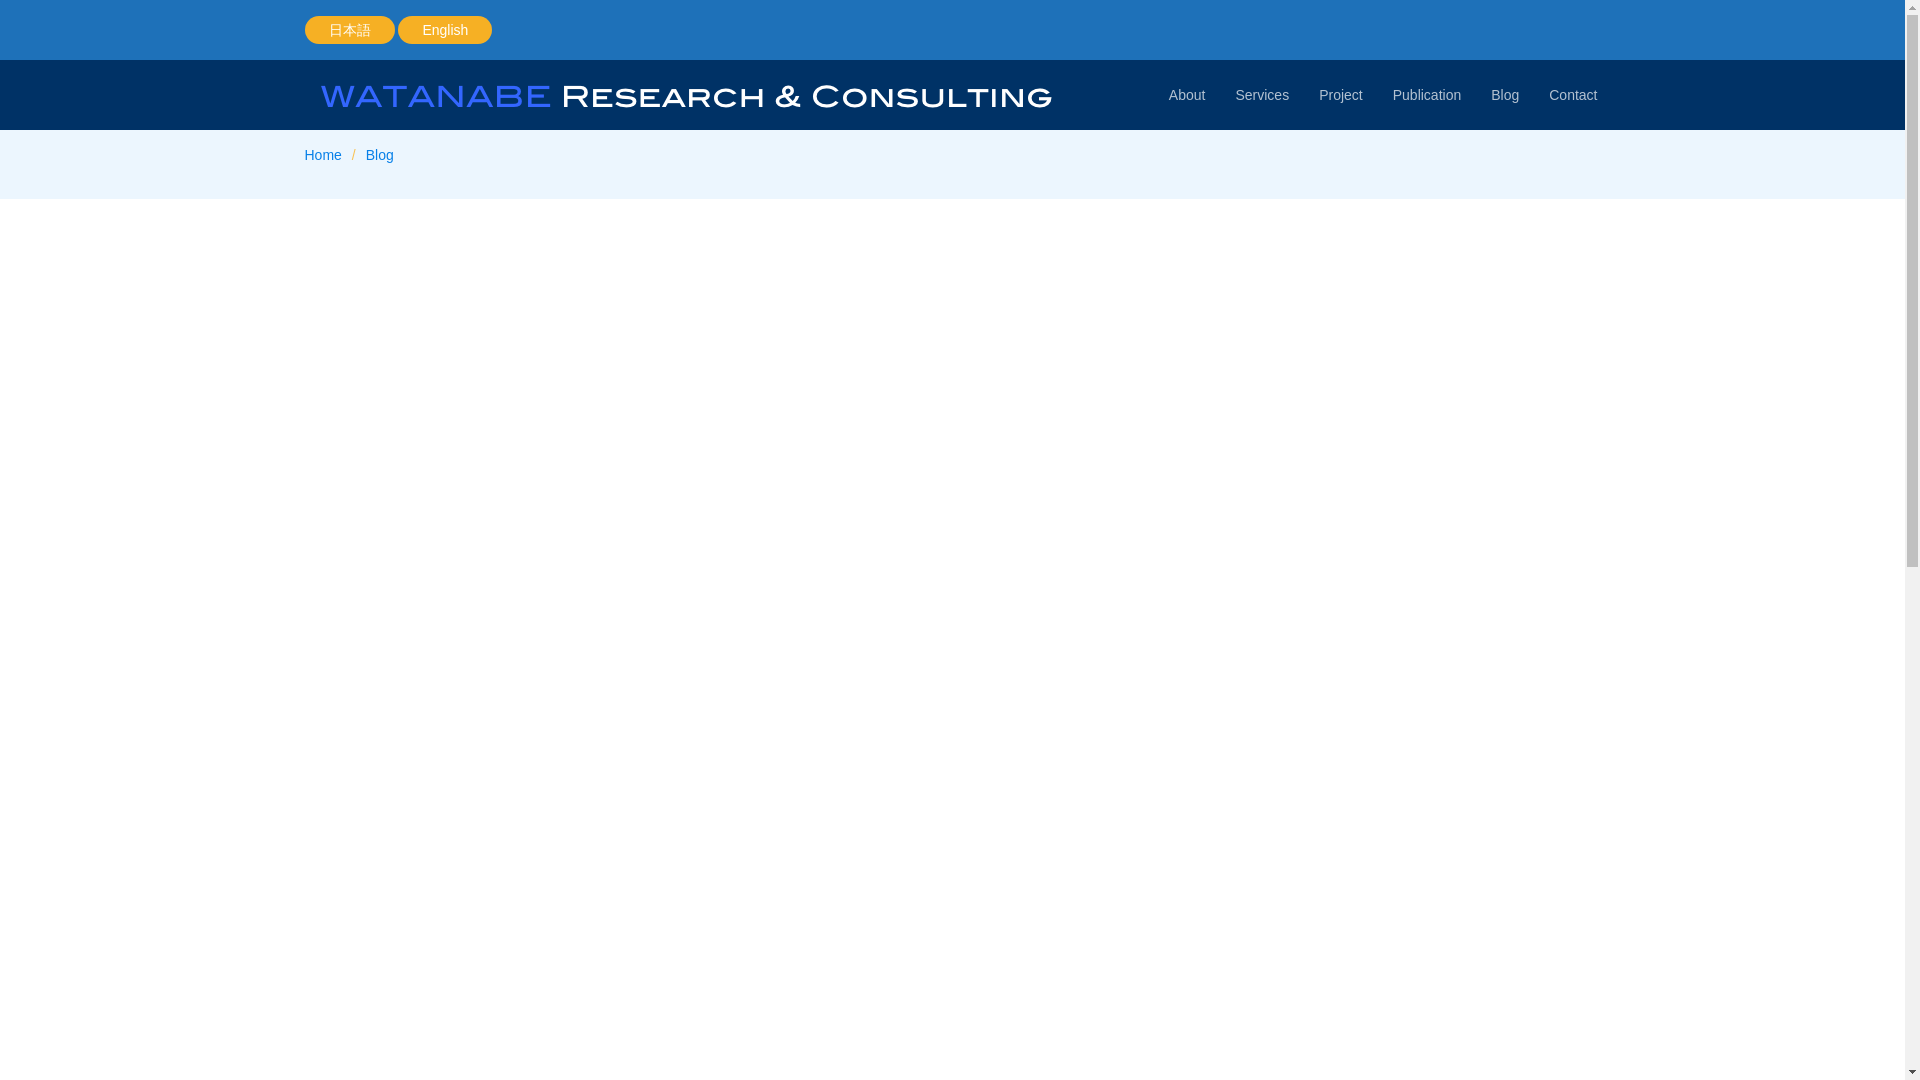  Describe the element at coordinates (1505, 94) in the screenshot. I see `Blog` at that location.